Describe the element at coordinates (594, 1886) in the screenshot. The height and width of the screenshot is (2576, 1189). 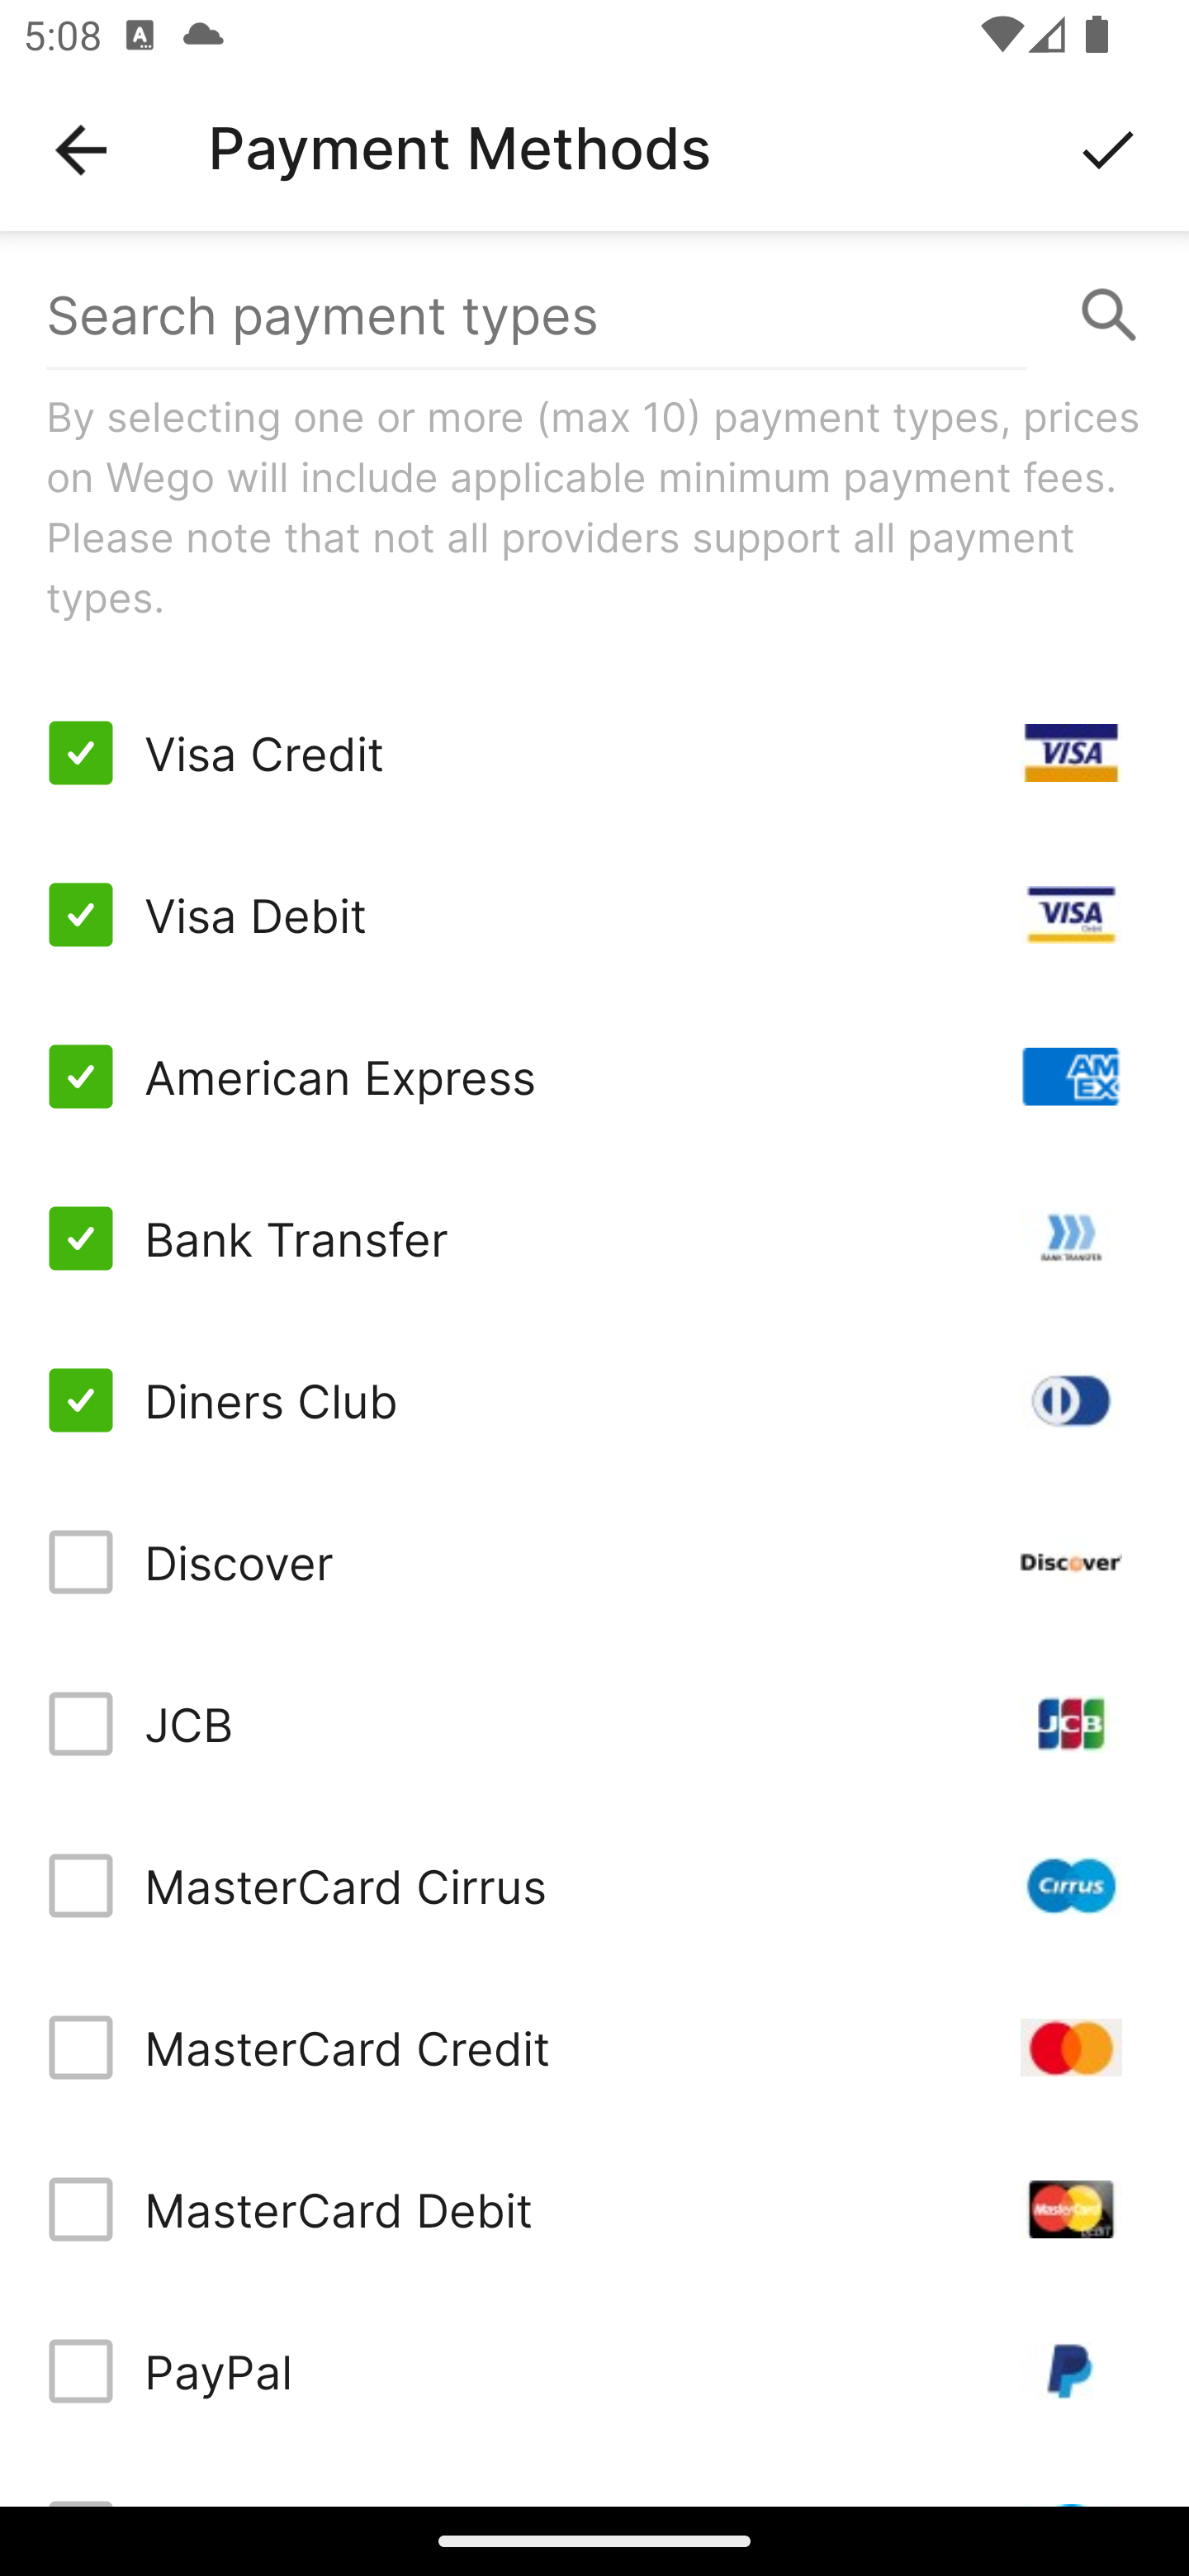
I see `MasterCard Cirrus` at that location.